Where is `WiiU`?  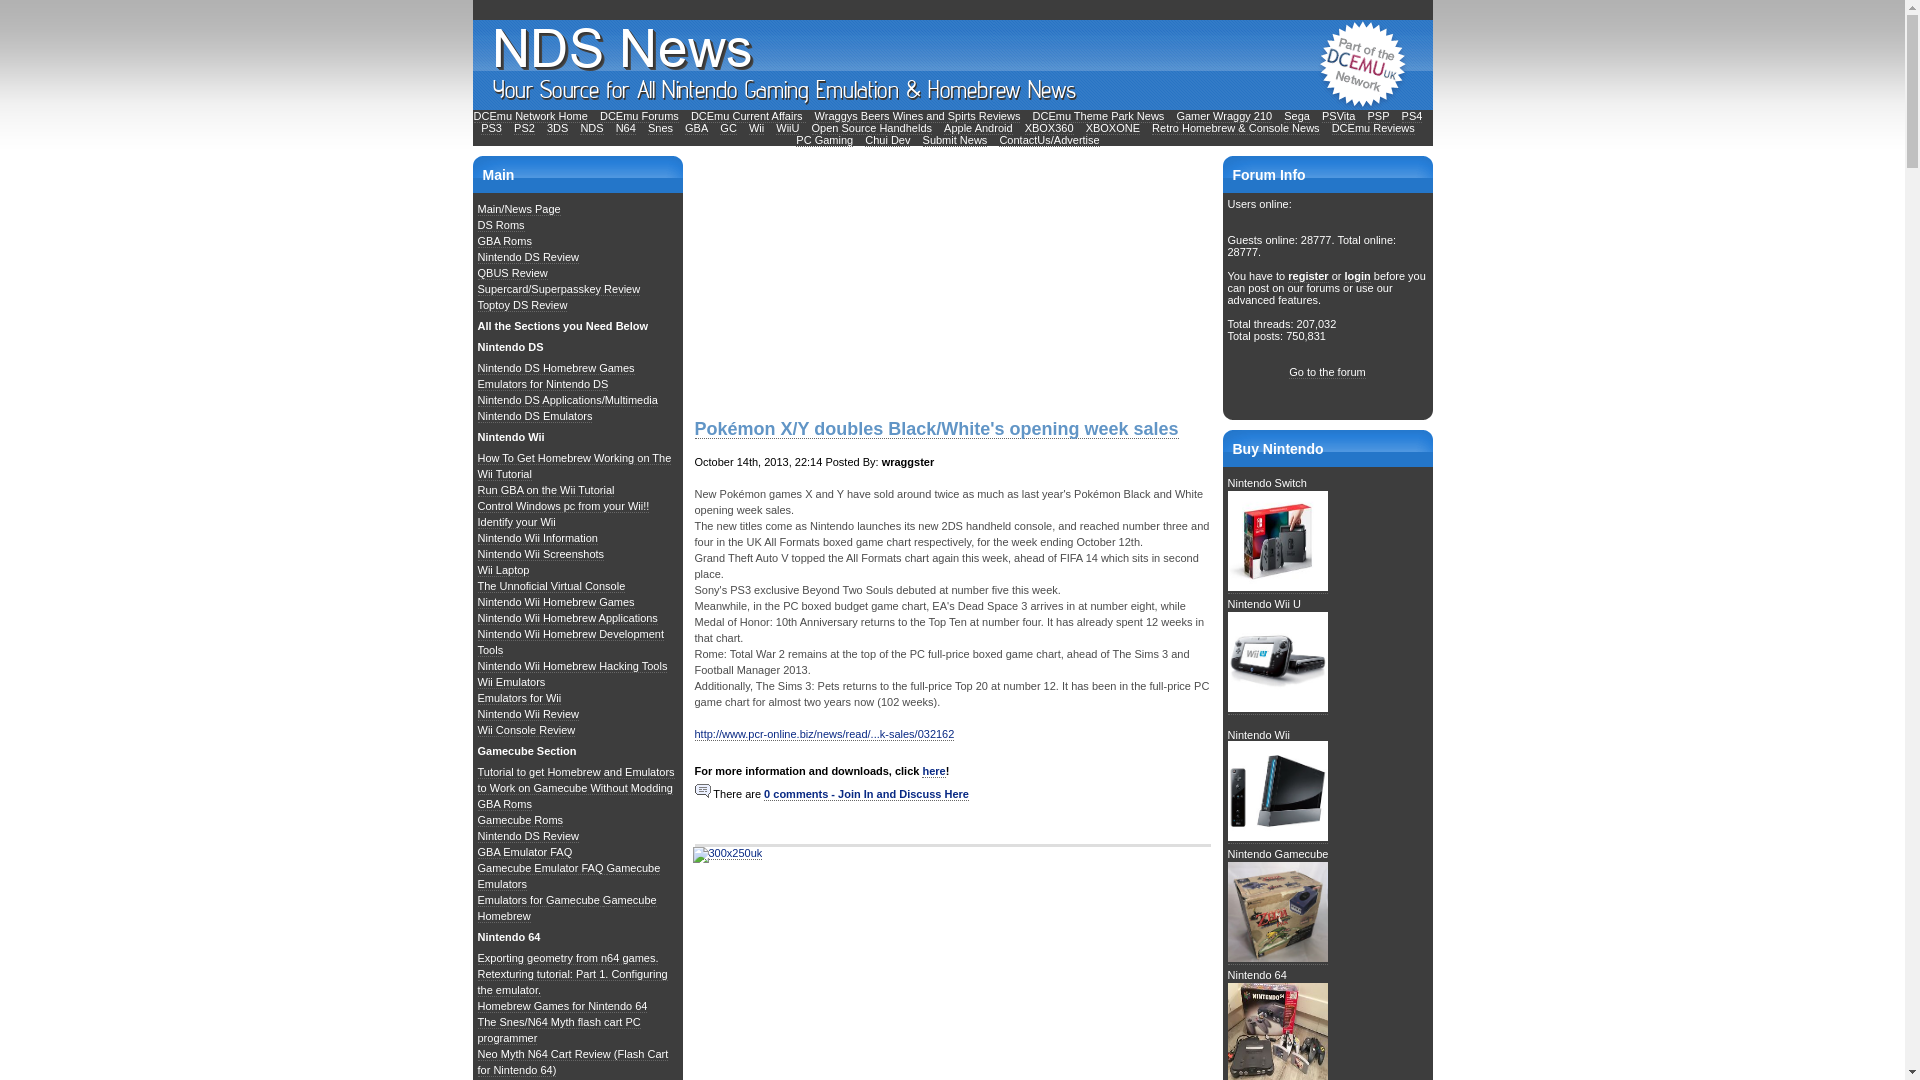 WiiU is located at coordinates (786, 128).